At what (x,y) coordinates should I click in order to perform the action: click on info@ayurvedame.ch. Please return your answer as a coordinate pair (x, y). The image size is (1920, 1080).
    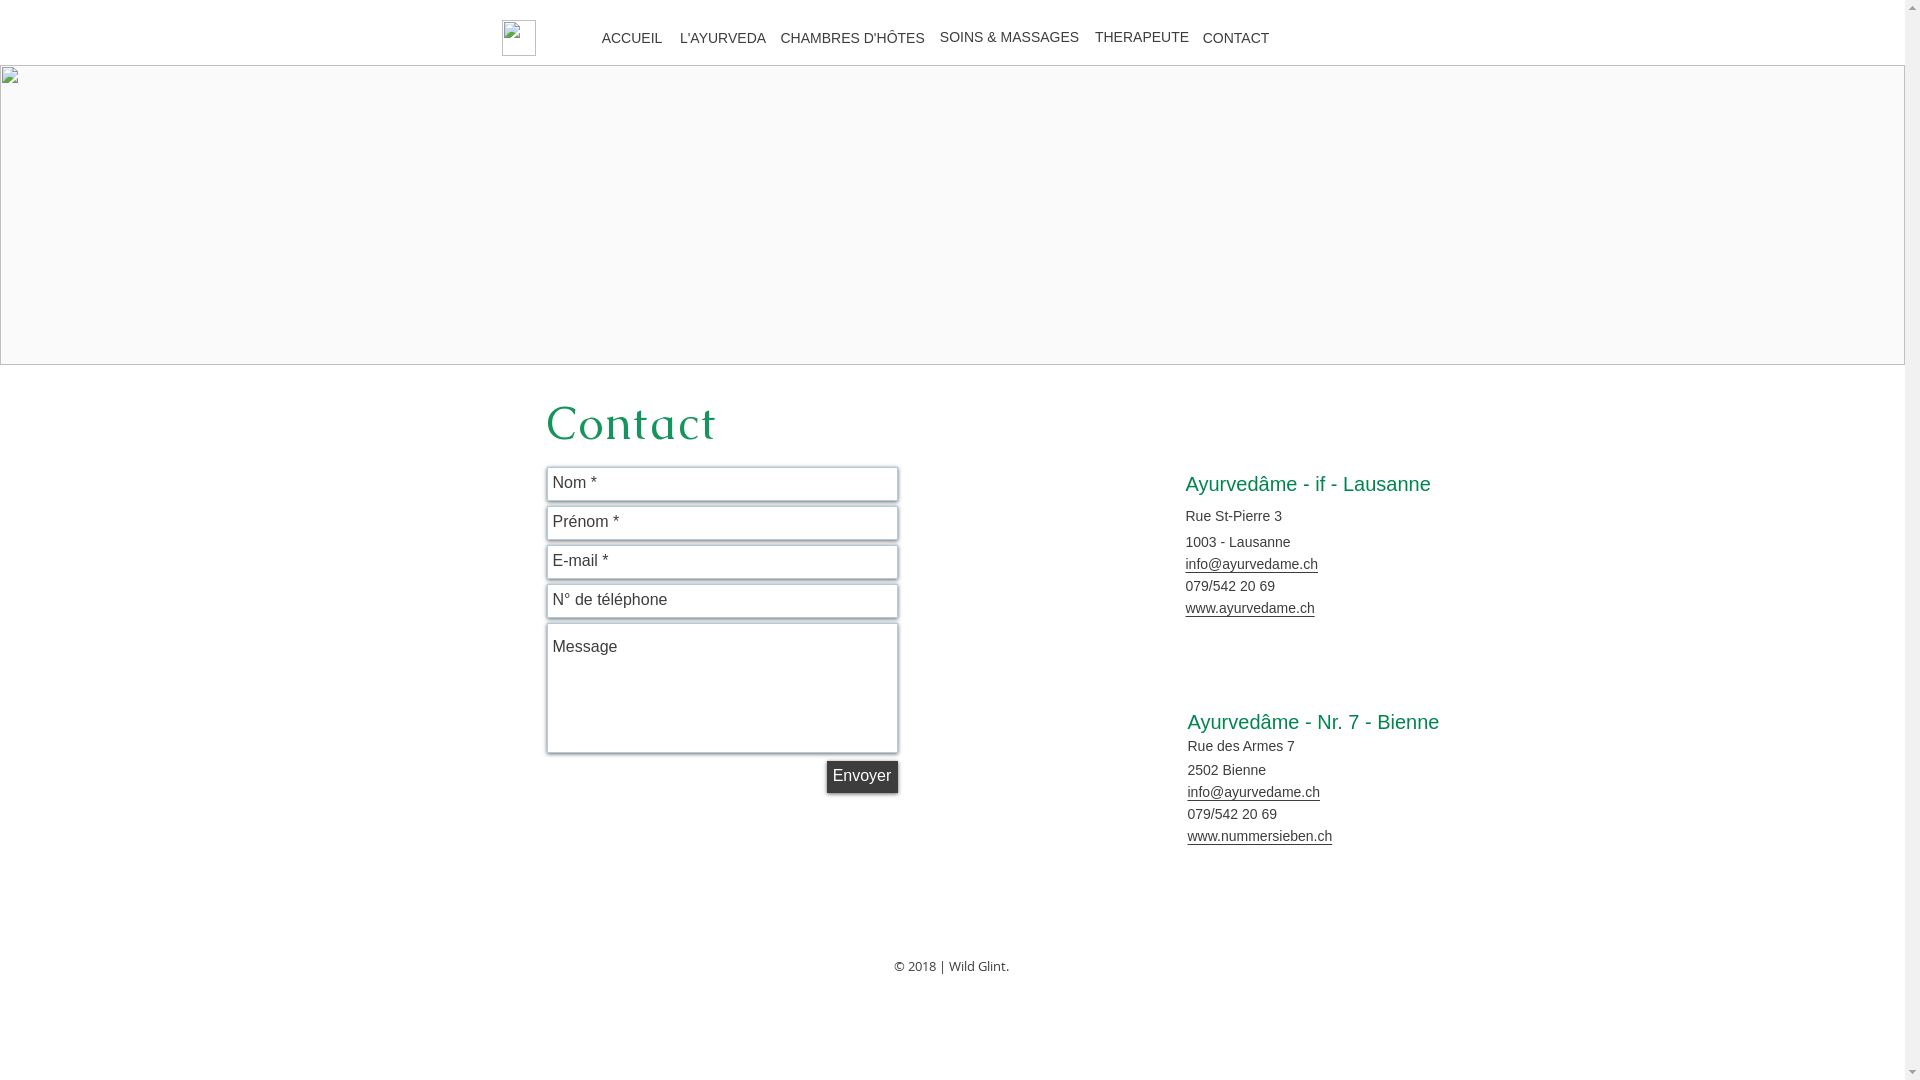
    Looking at the image, I should click on (1254, 792).